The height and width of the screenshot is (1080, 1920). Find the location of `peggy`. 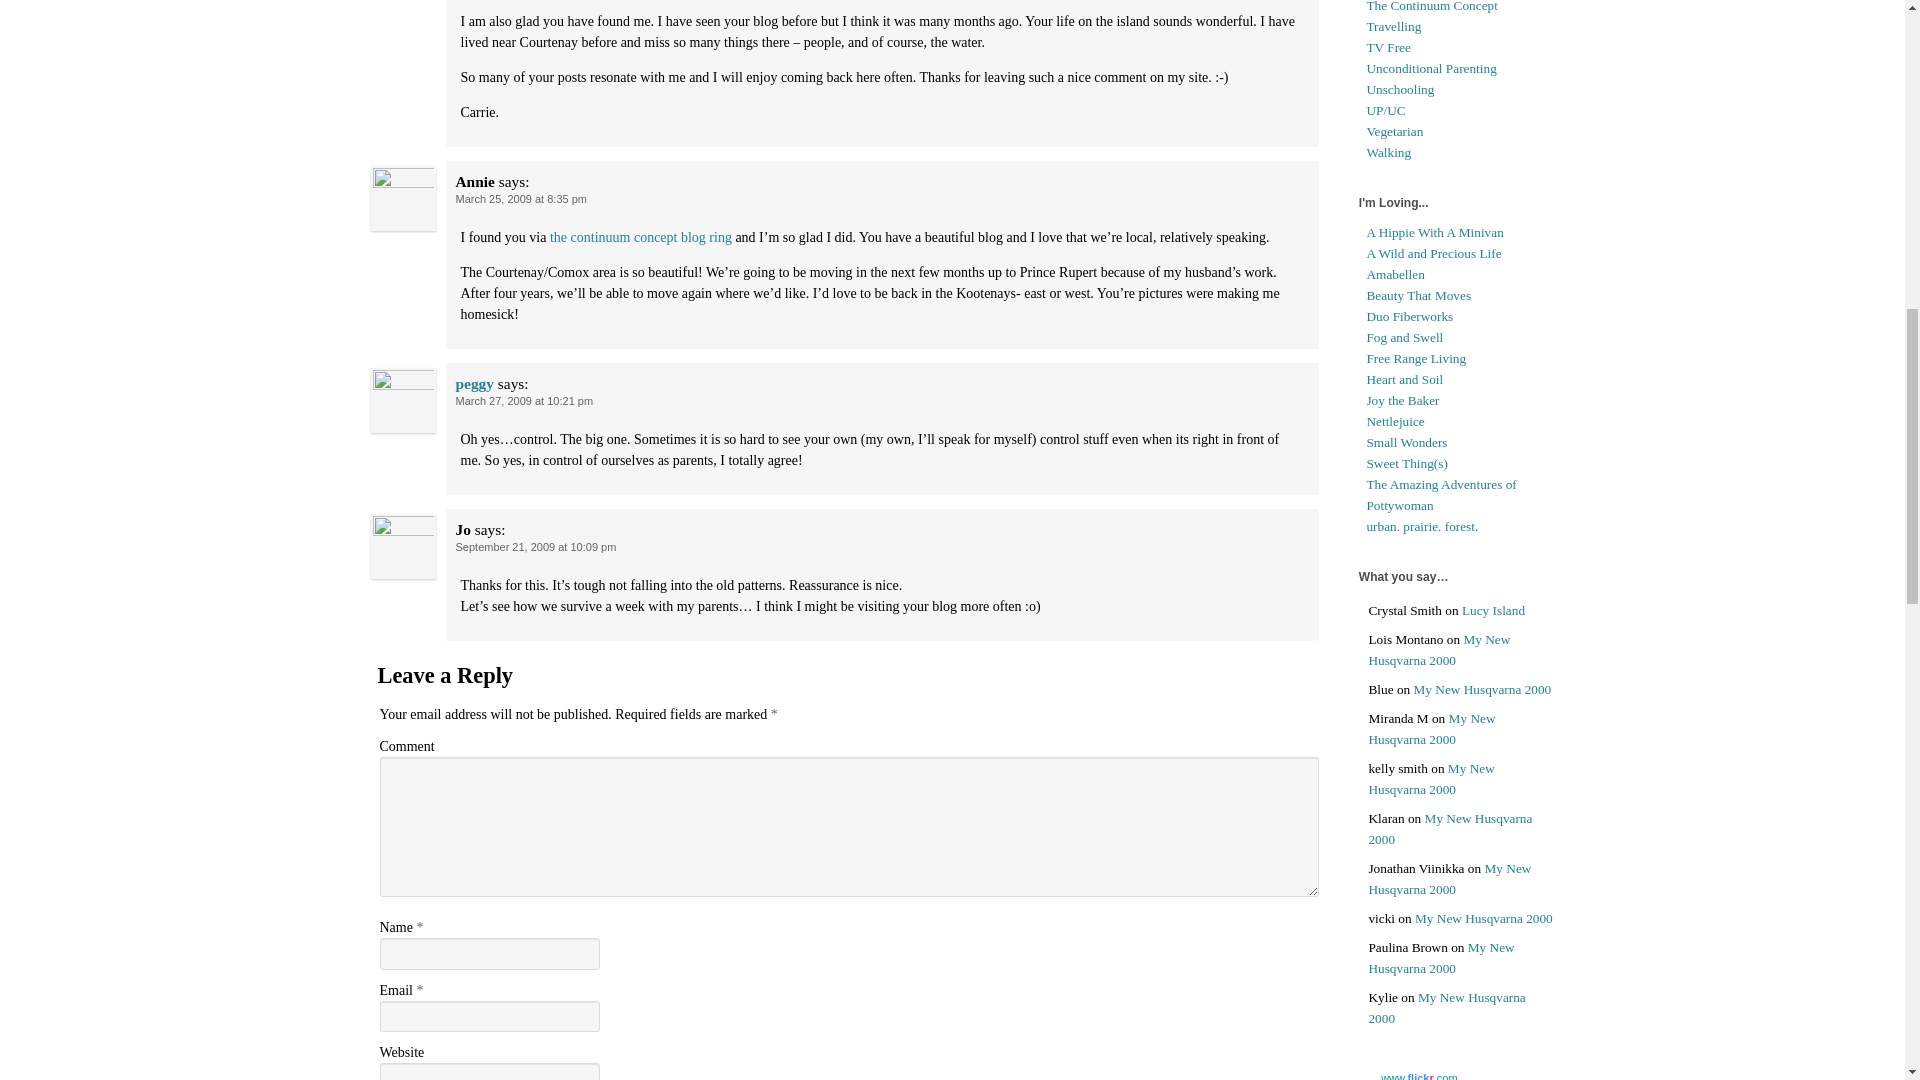

peggy is located at coordinates (474, 383).